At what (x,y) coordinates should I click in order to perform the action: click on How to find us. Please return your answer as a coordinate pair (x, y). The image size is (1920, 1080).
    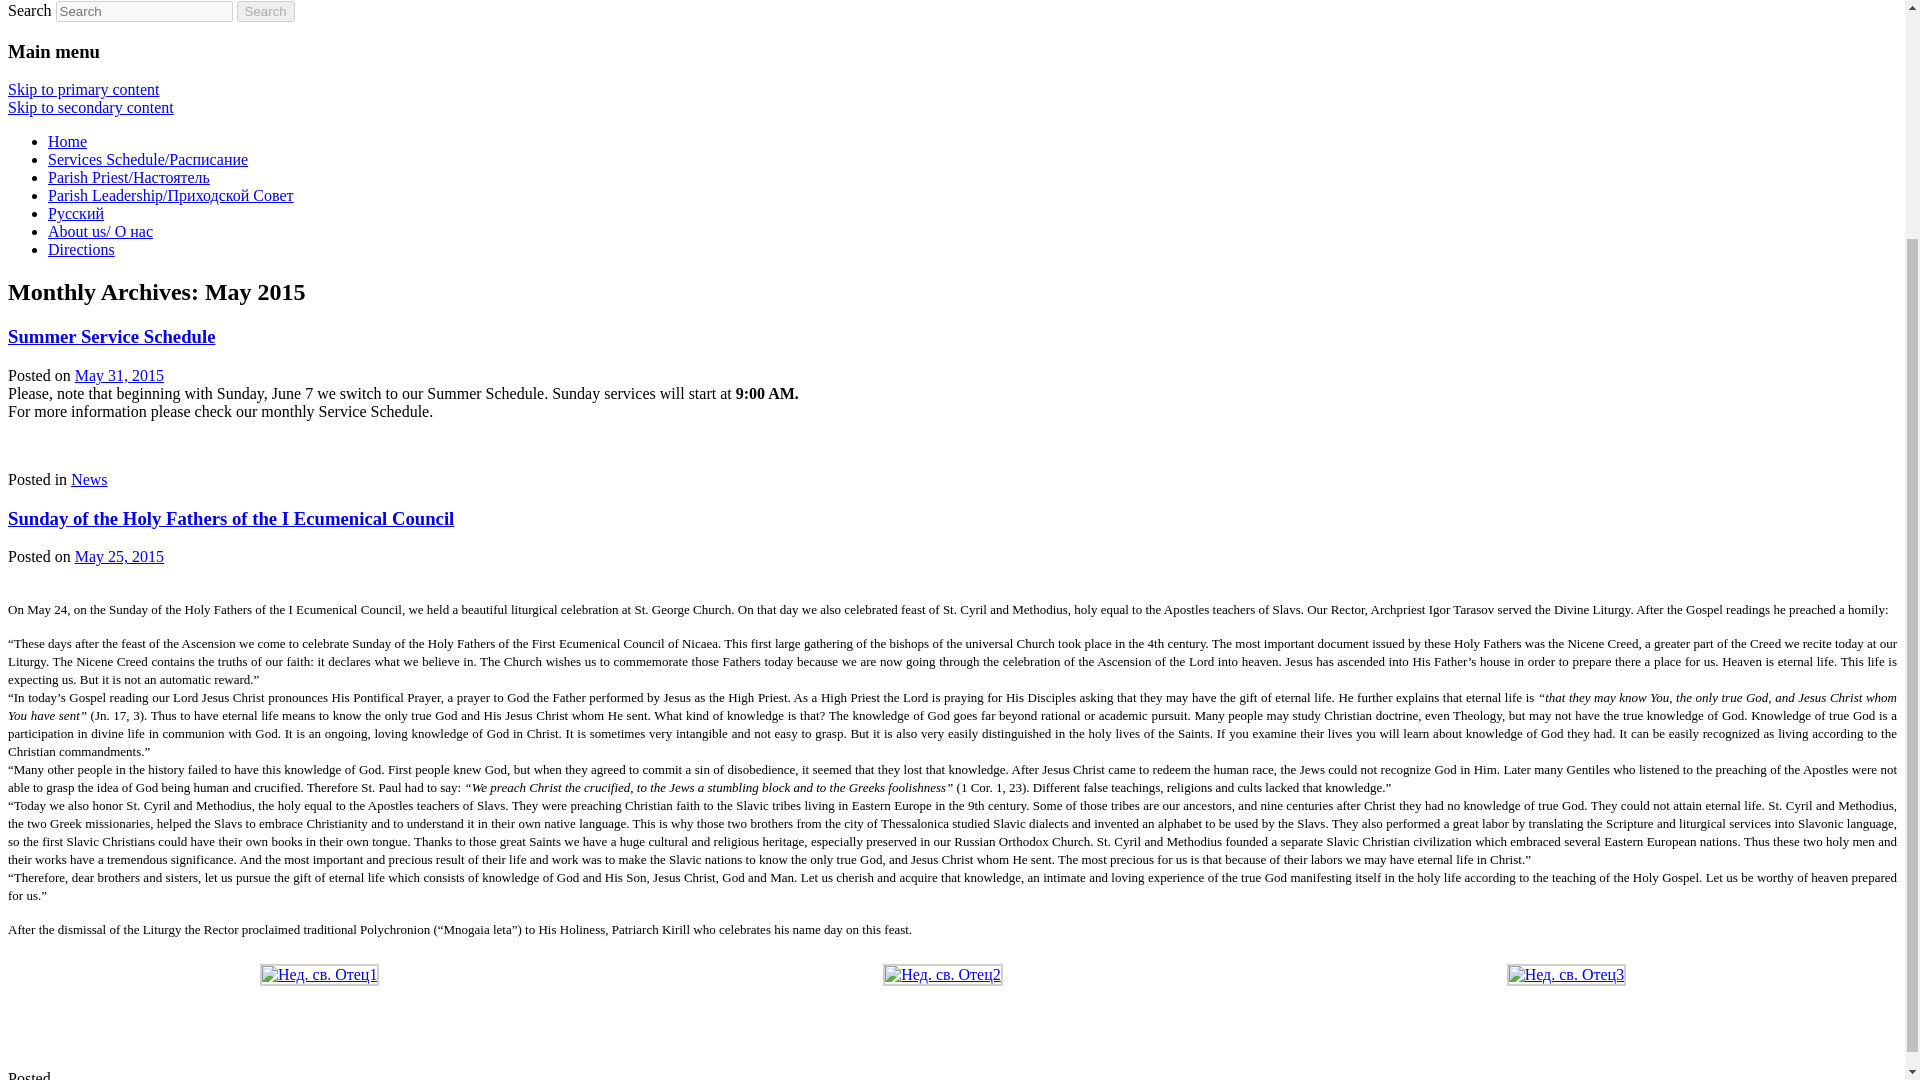
    Looking at the image, I should click on (82, 249).